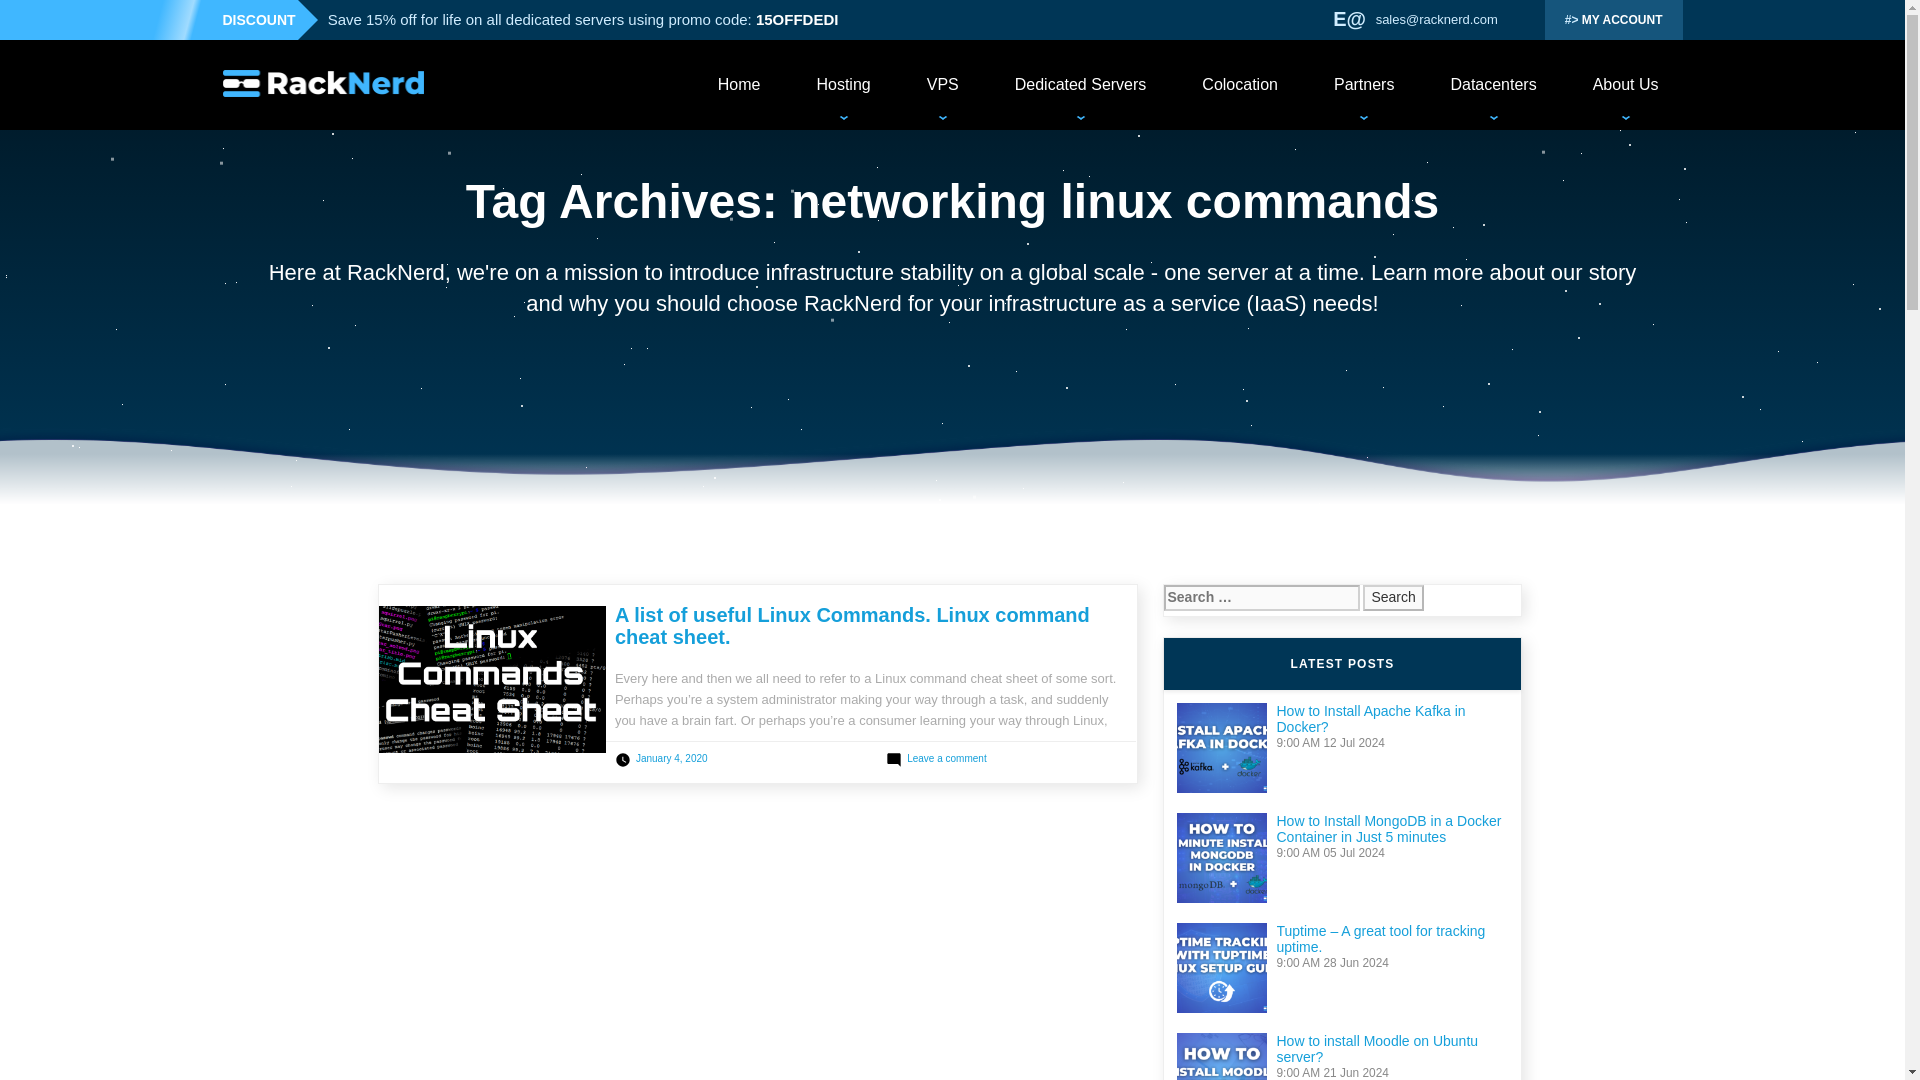  I want to click on Datacenters, so click(1492, 84).